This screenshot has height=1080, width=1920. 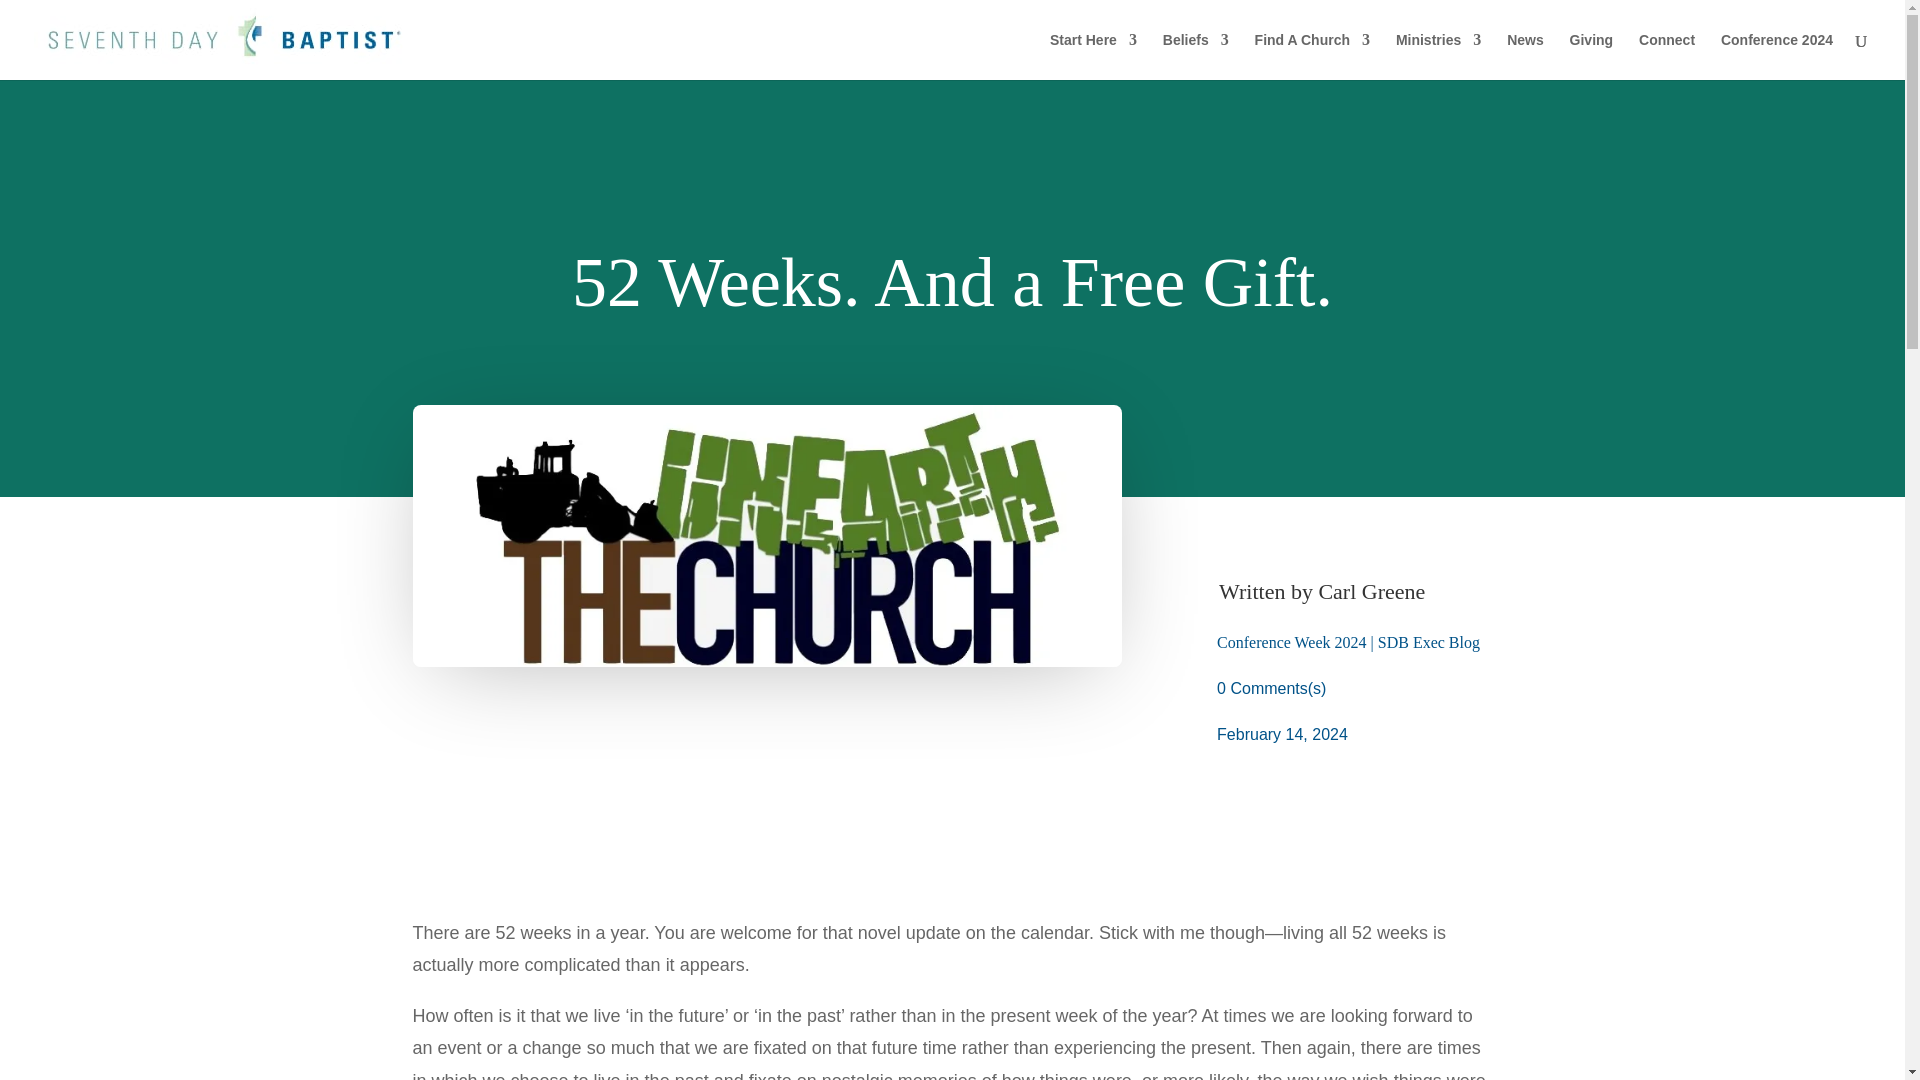 What do you see at coordinates (1776, 56) in the screenshot?
I see `Conference 2024` at bounding box center [1776, 56].